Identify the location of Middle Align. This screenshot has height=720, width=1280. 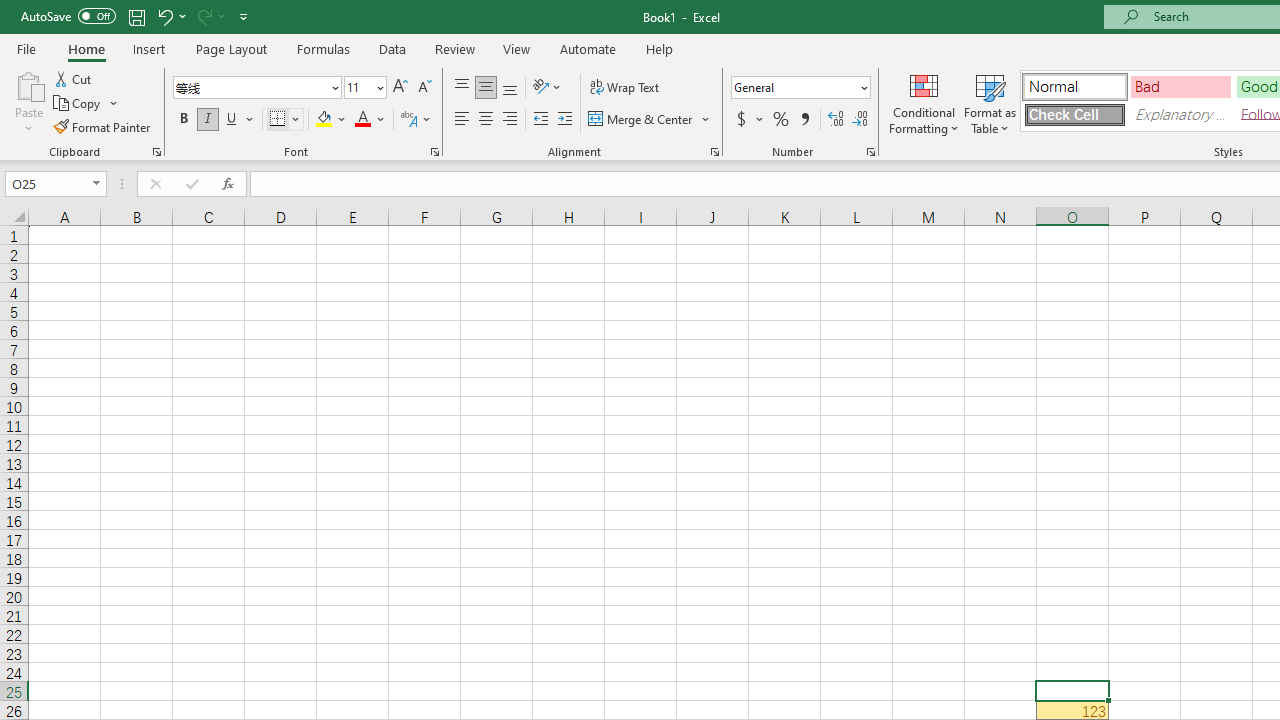
(485, 88).